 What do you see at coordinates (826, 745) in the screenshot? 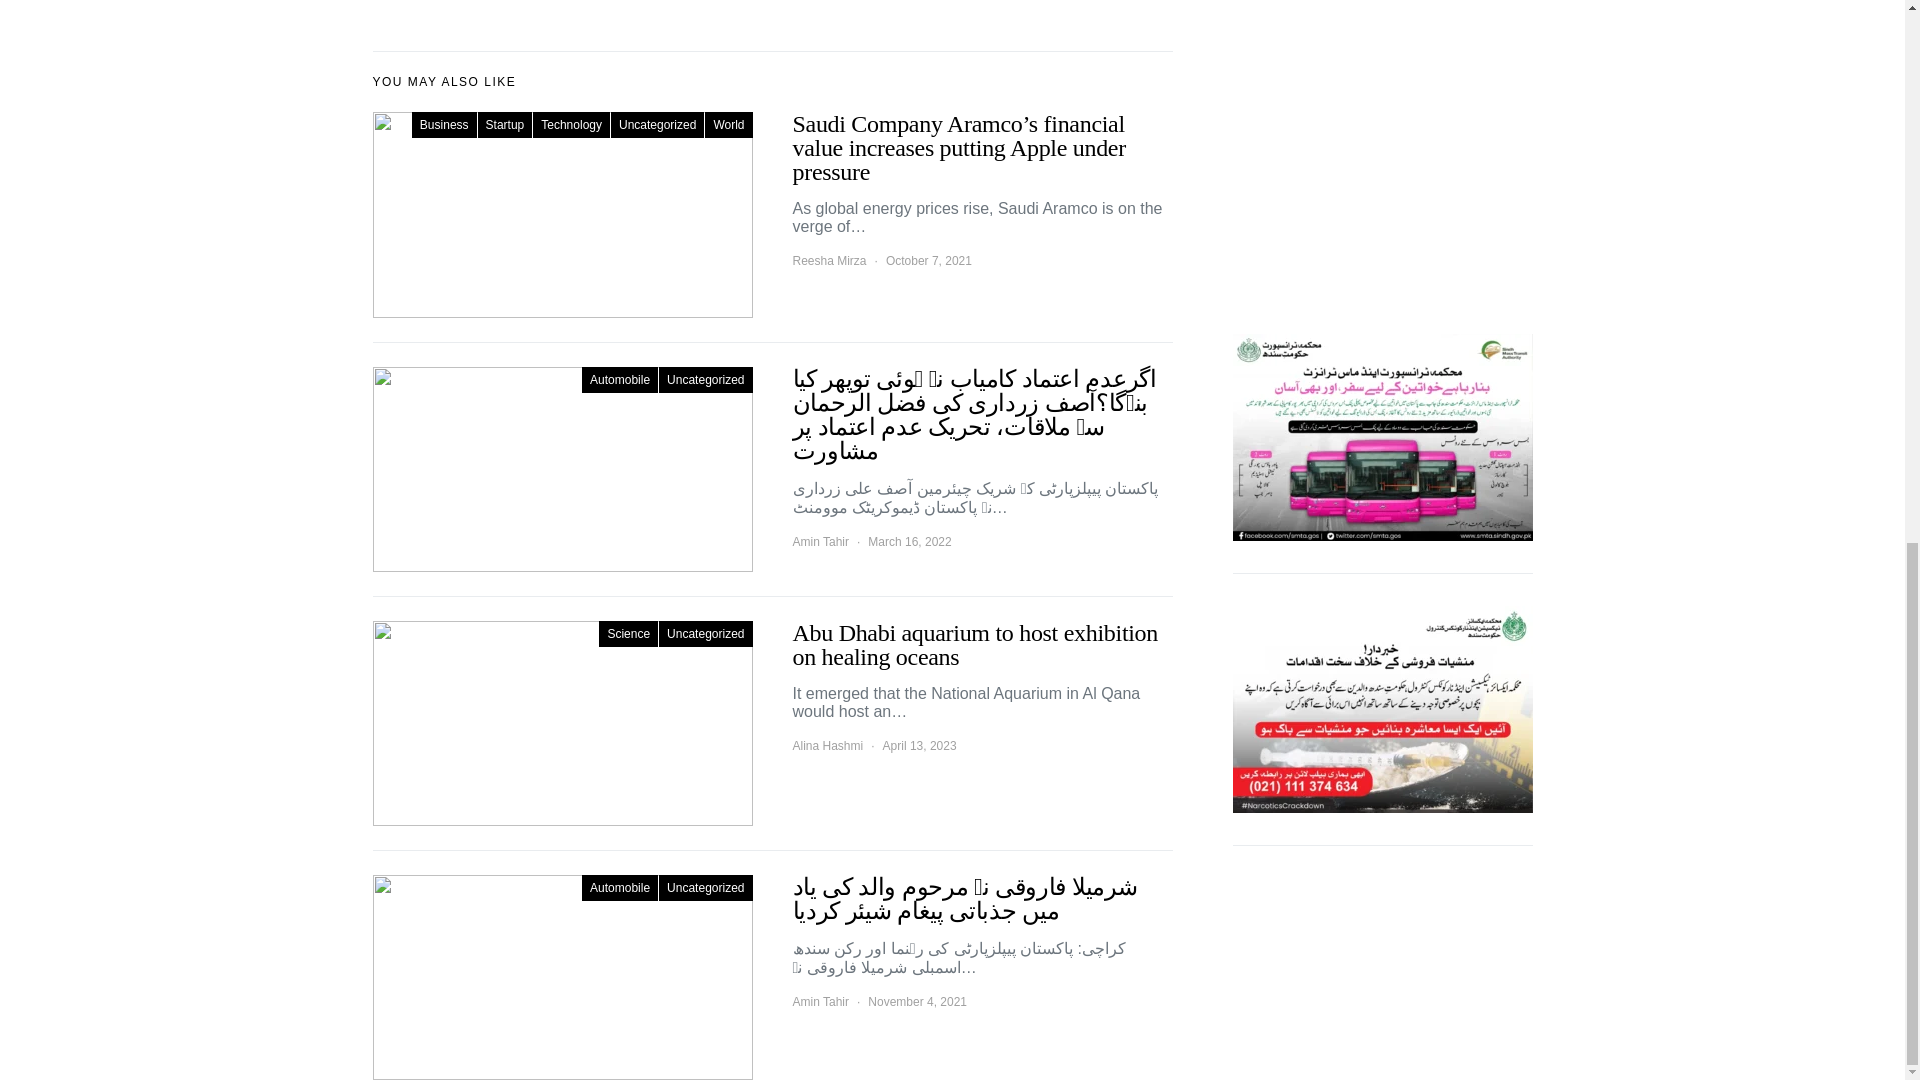
I see `View all posts by Alina Hashmi` at bounding box center [826, 745].